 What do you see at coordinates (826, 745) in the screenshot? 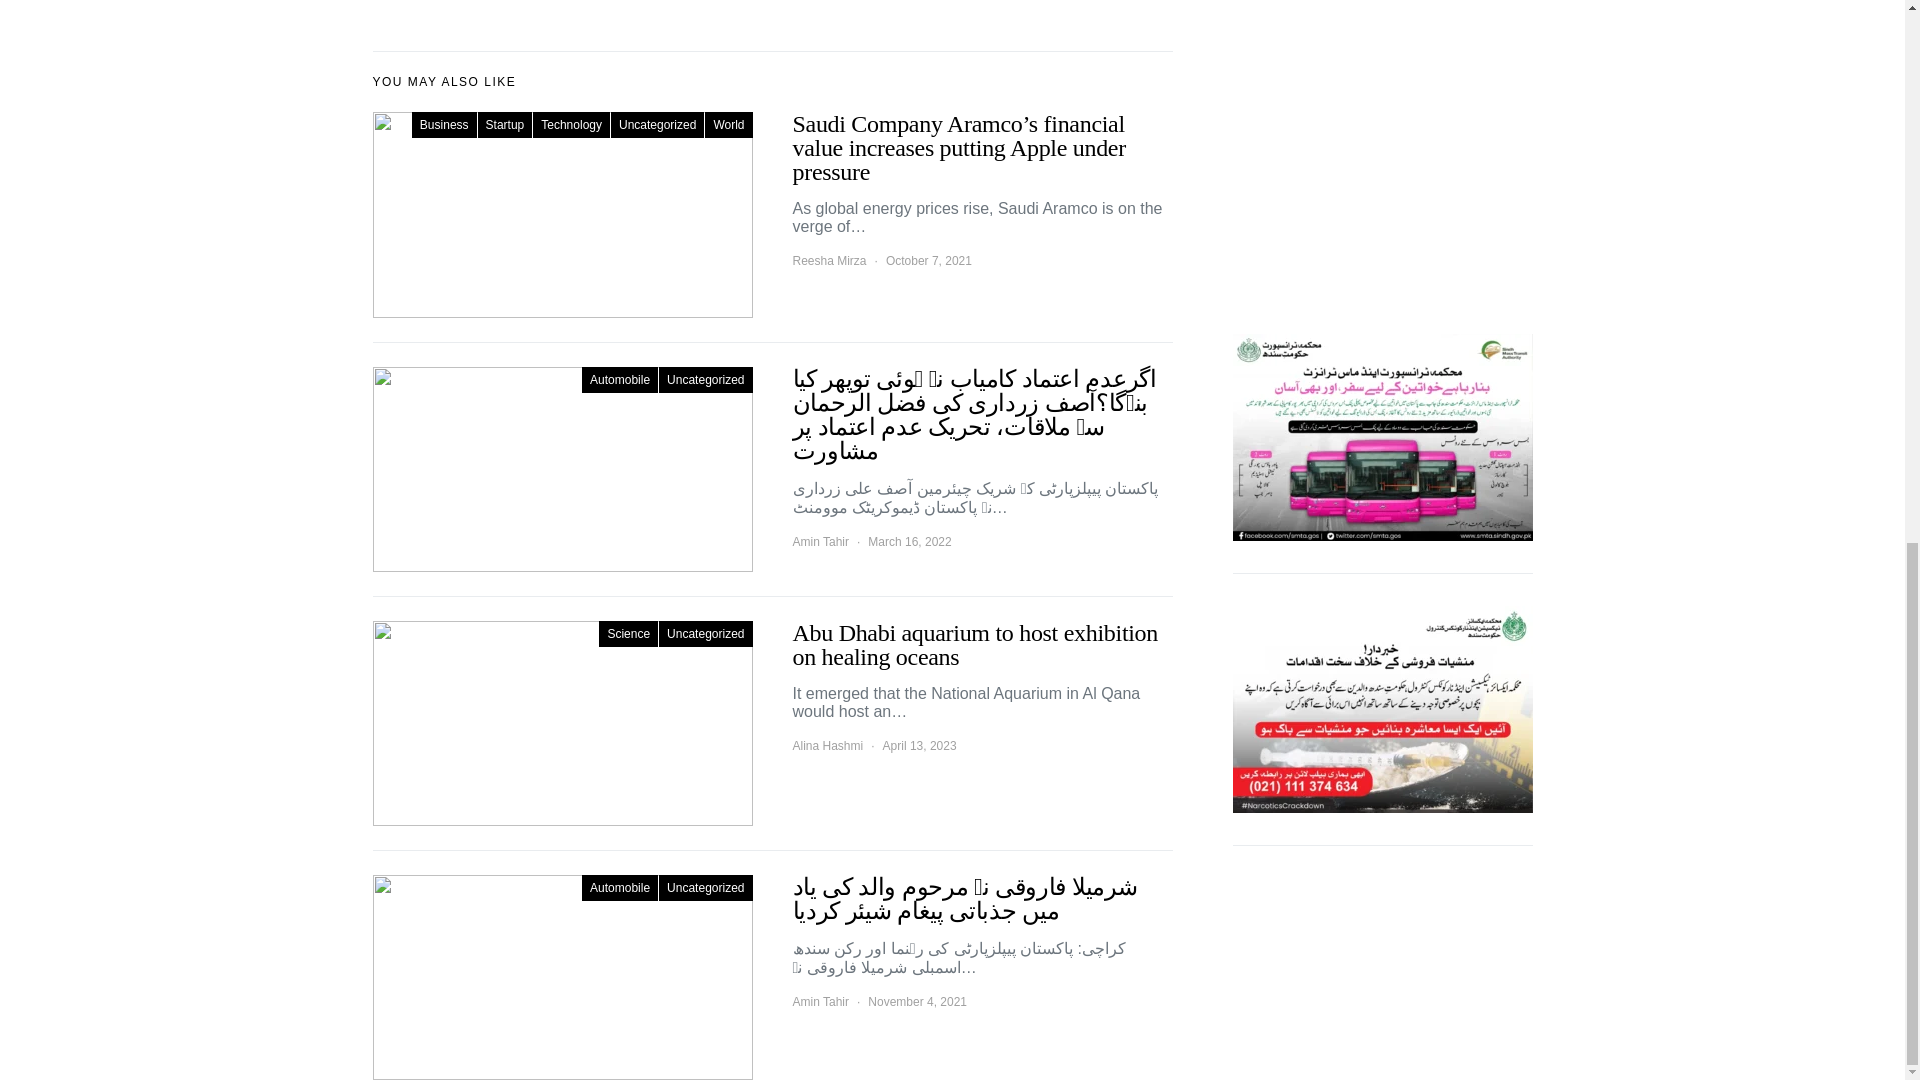
I see `View all posts by Alina Hashmi` at bounding box center [826, 745].